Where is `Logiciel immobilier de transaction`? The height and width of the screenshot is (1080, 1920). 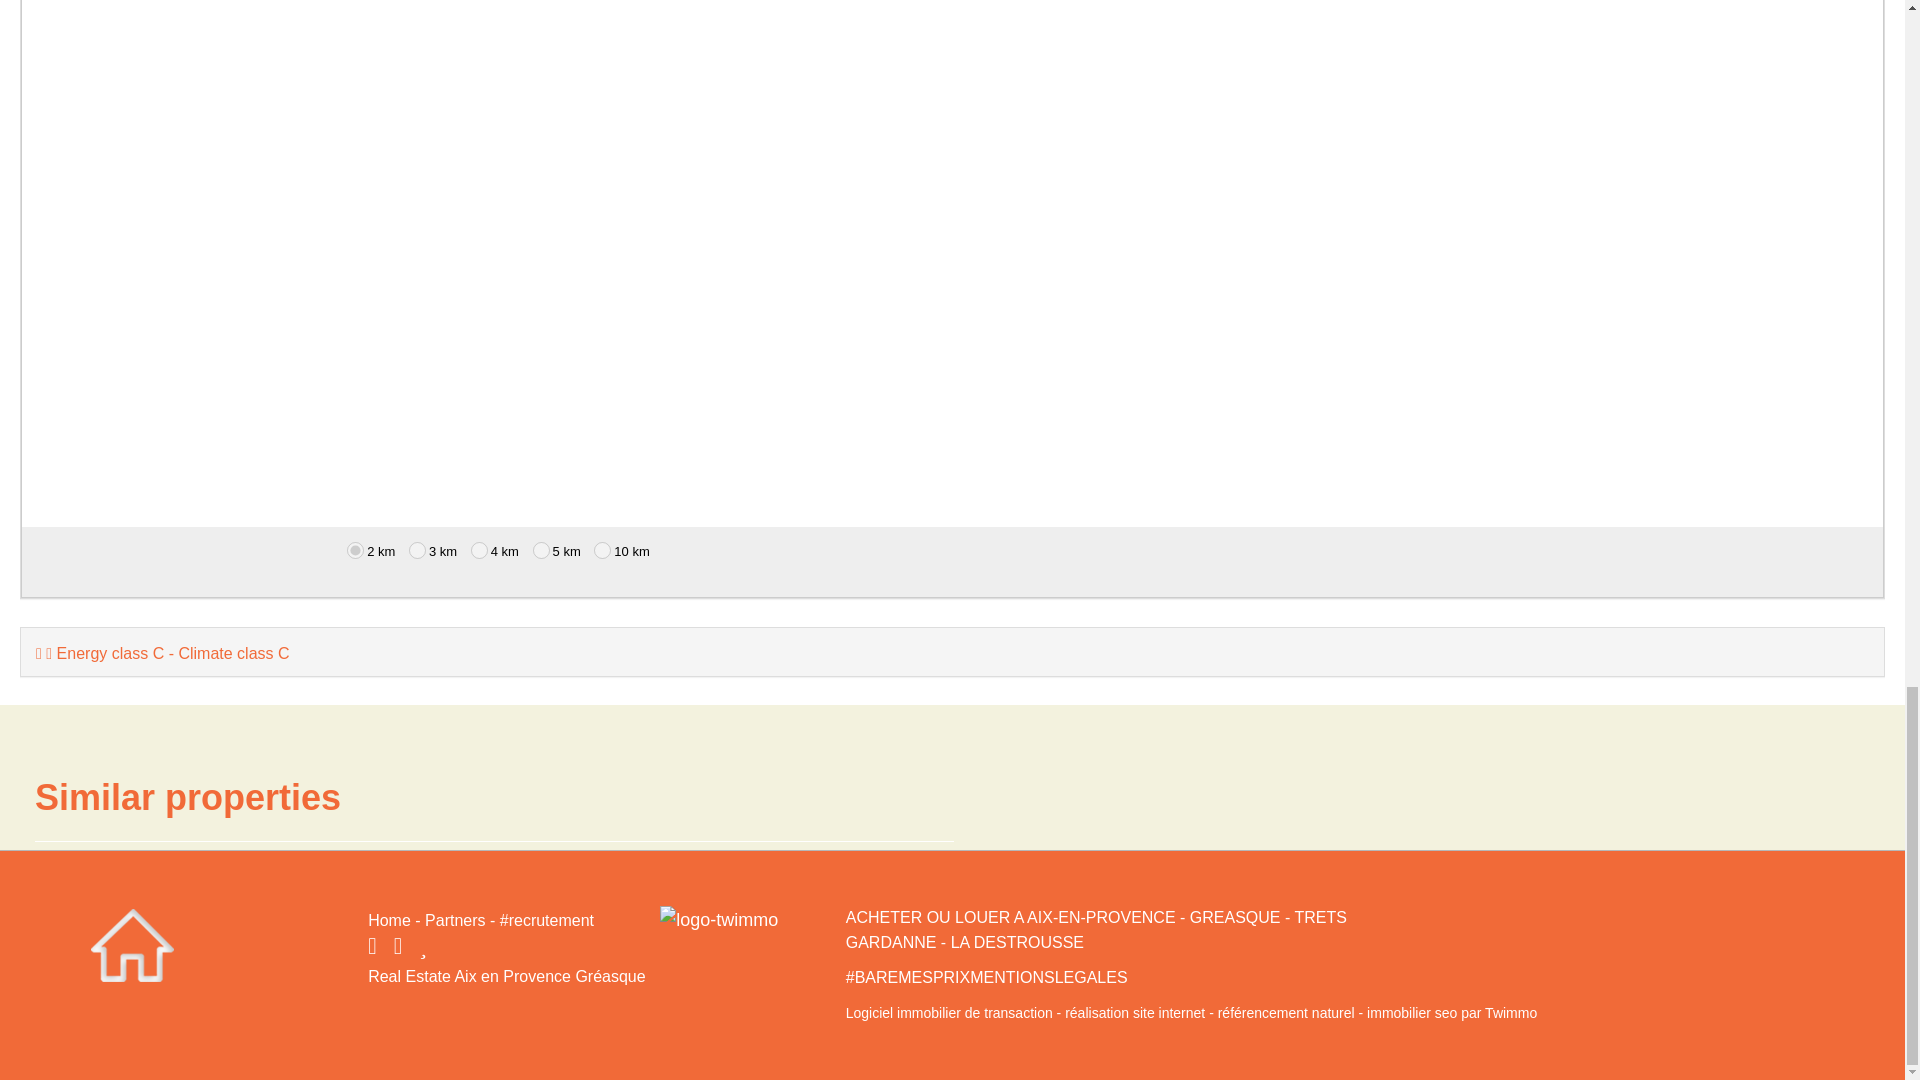 Logiciel immobilier de transaction is located at coordinates (956, 1012).